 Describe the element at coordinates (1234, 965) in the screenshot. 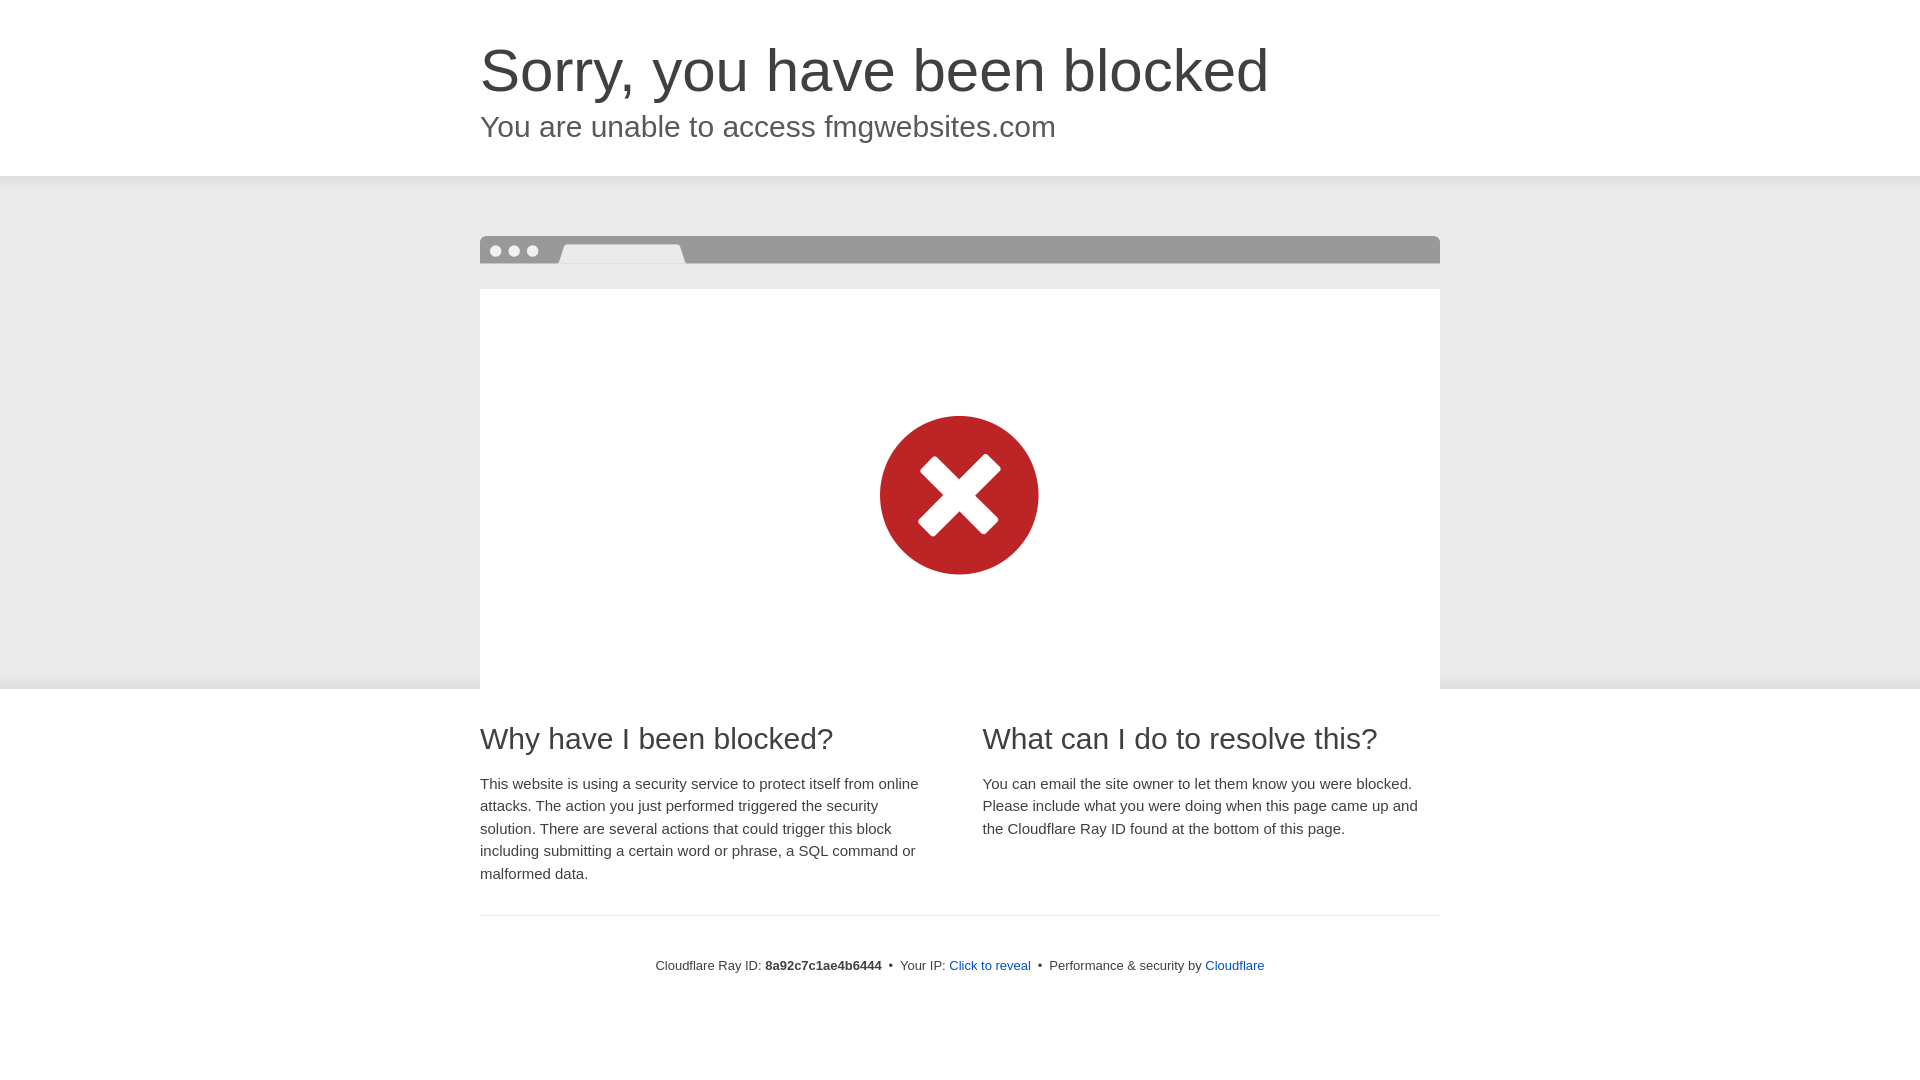

I see `Cloudflare` at that location.